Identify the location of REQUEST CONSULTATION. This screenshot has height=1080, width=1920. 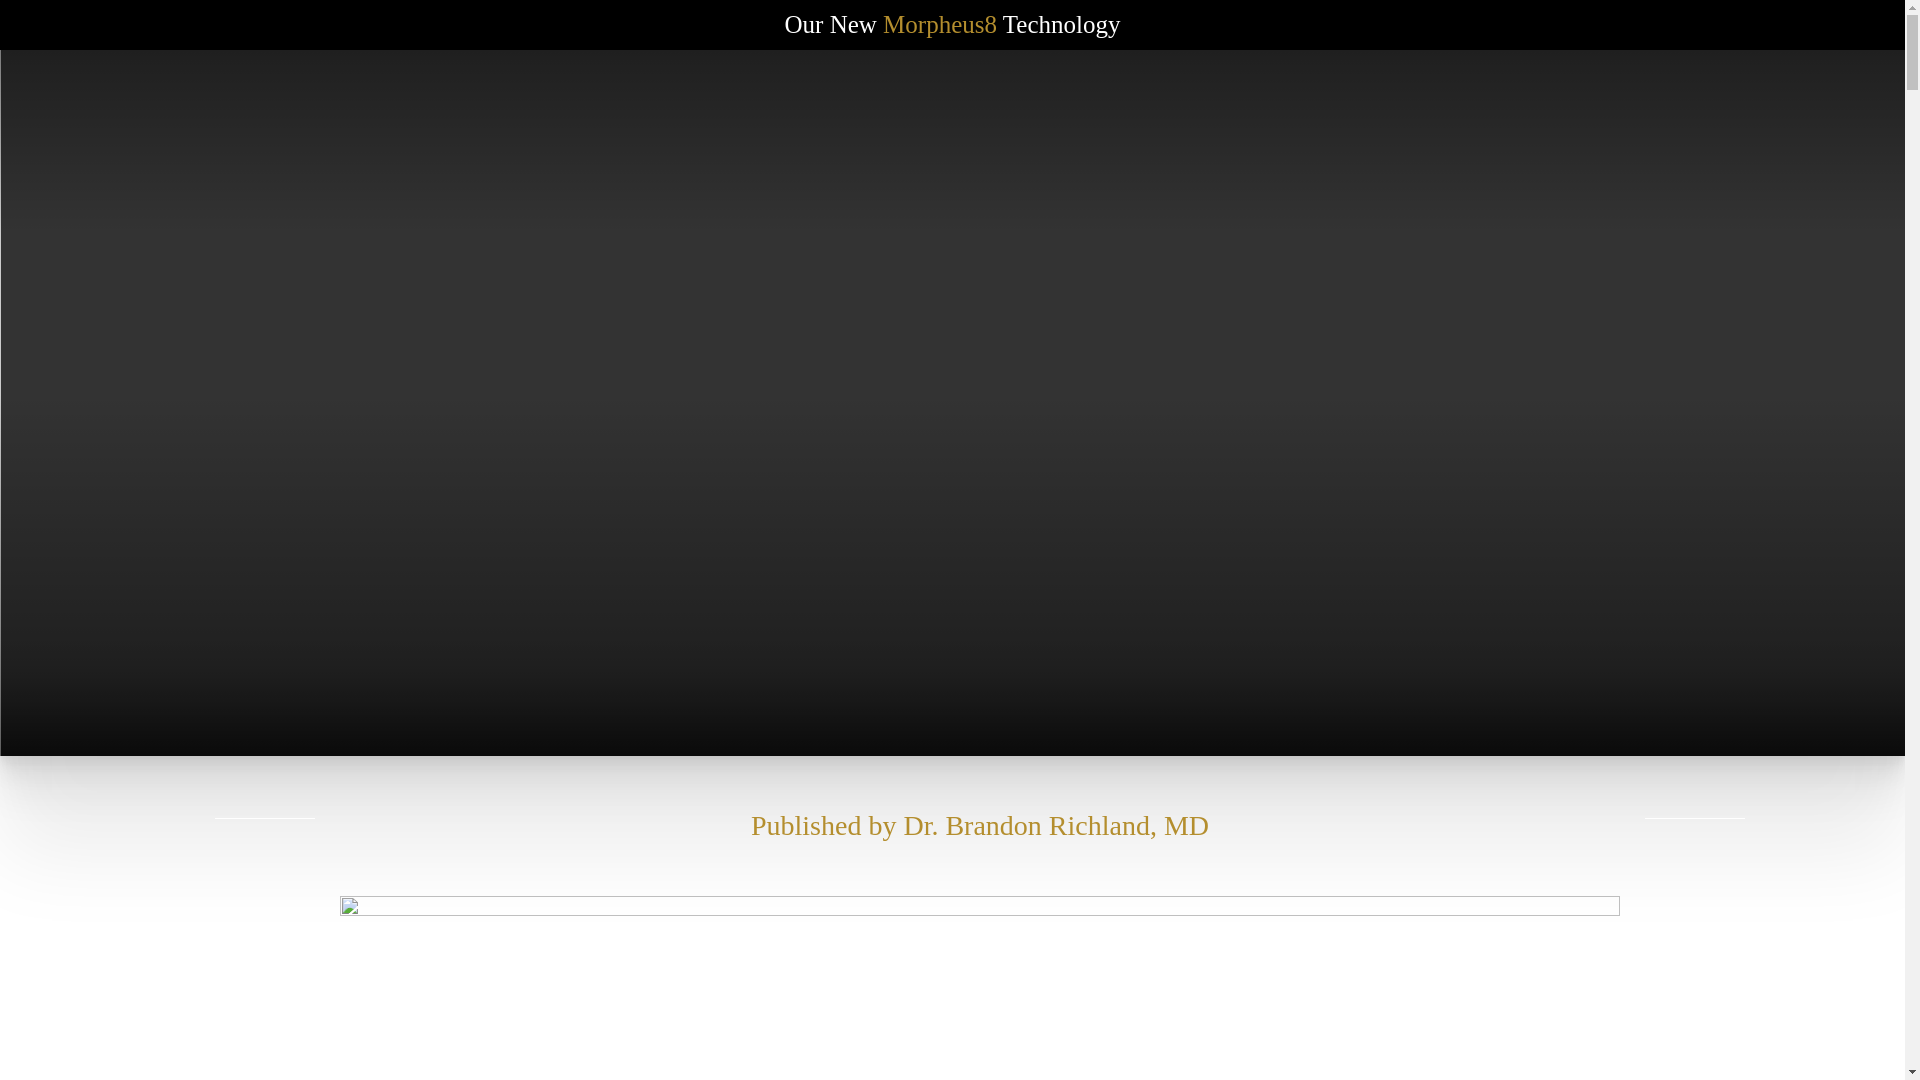
(288, 98).